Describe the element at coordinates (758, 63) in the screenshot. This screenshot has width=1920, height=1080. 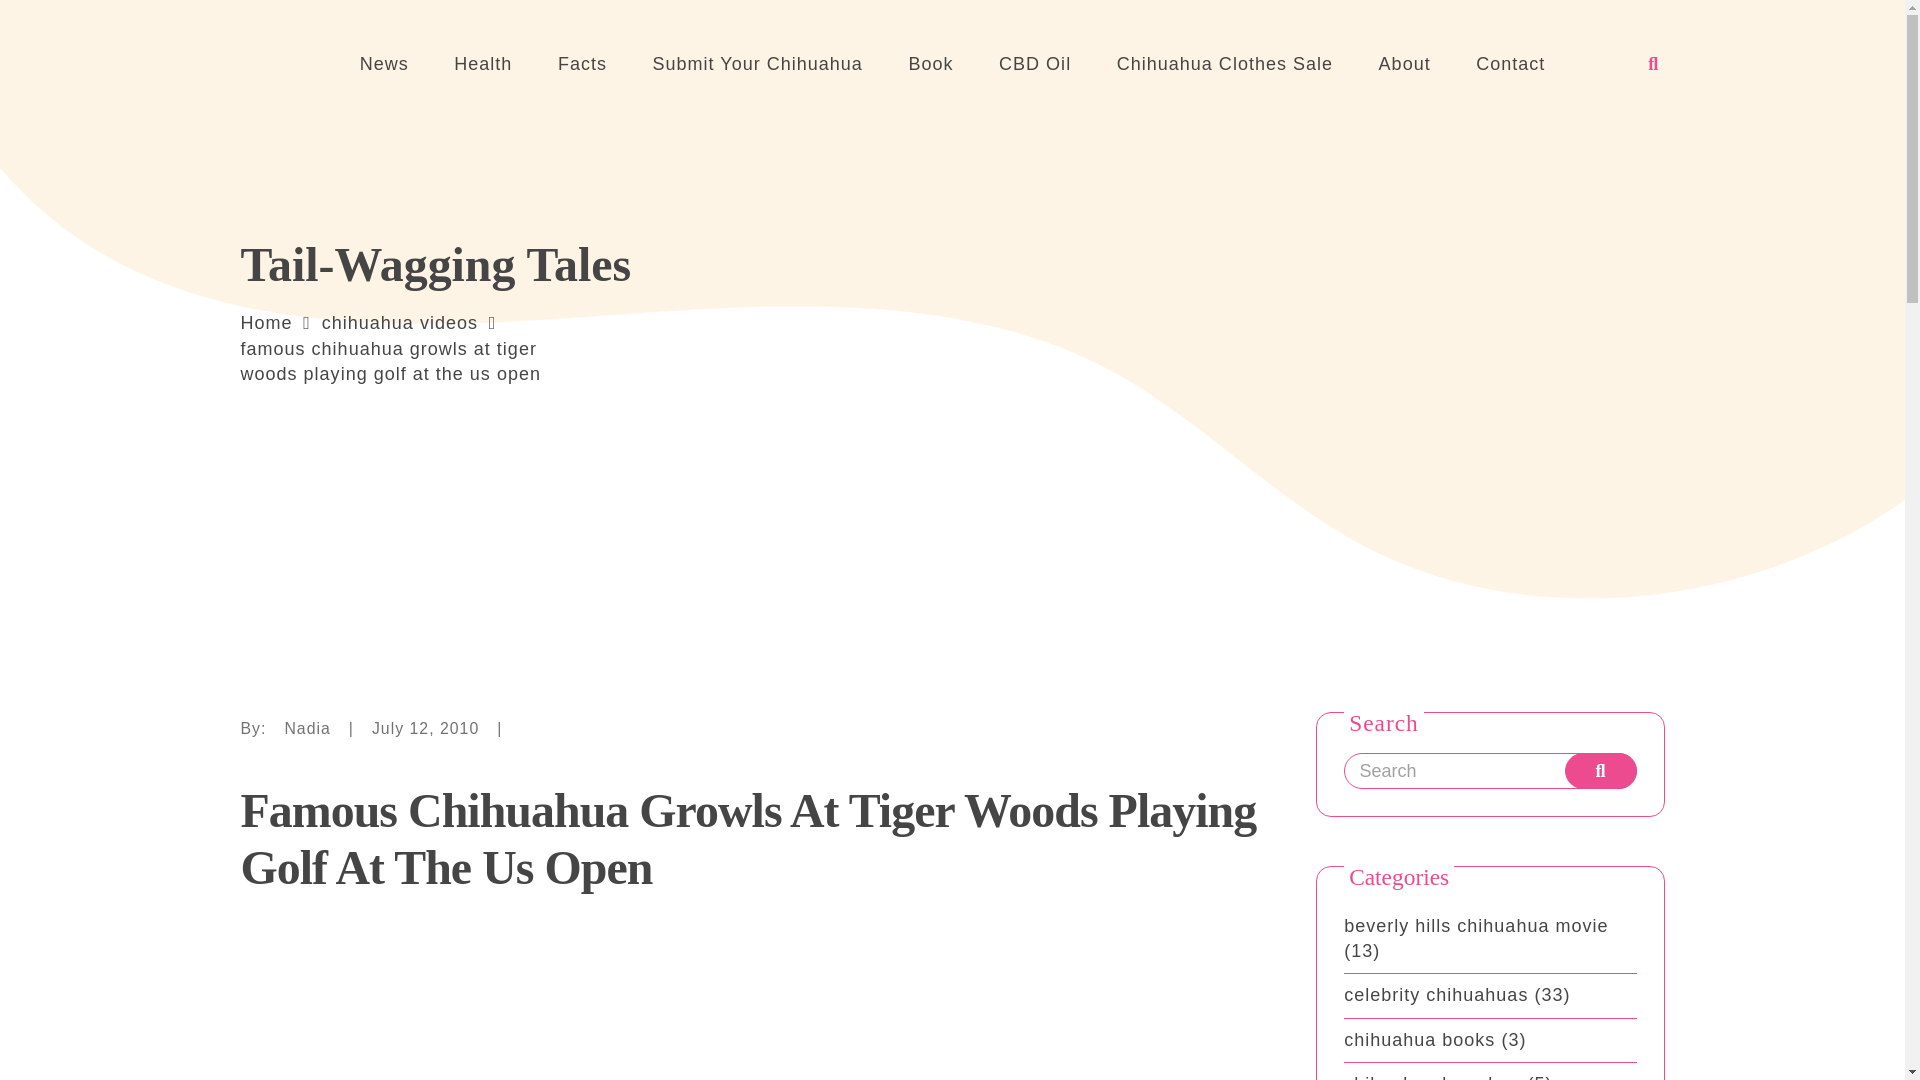
I see `Submit Your Chihuahua` at that location.